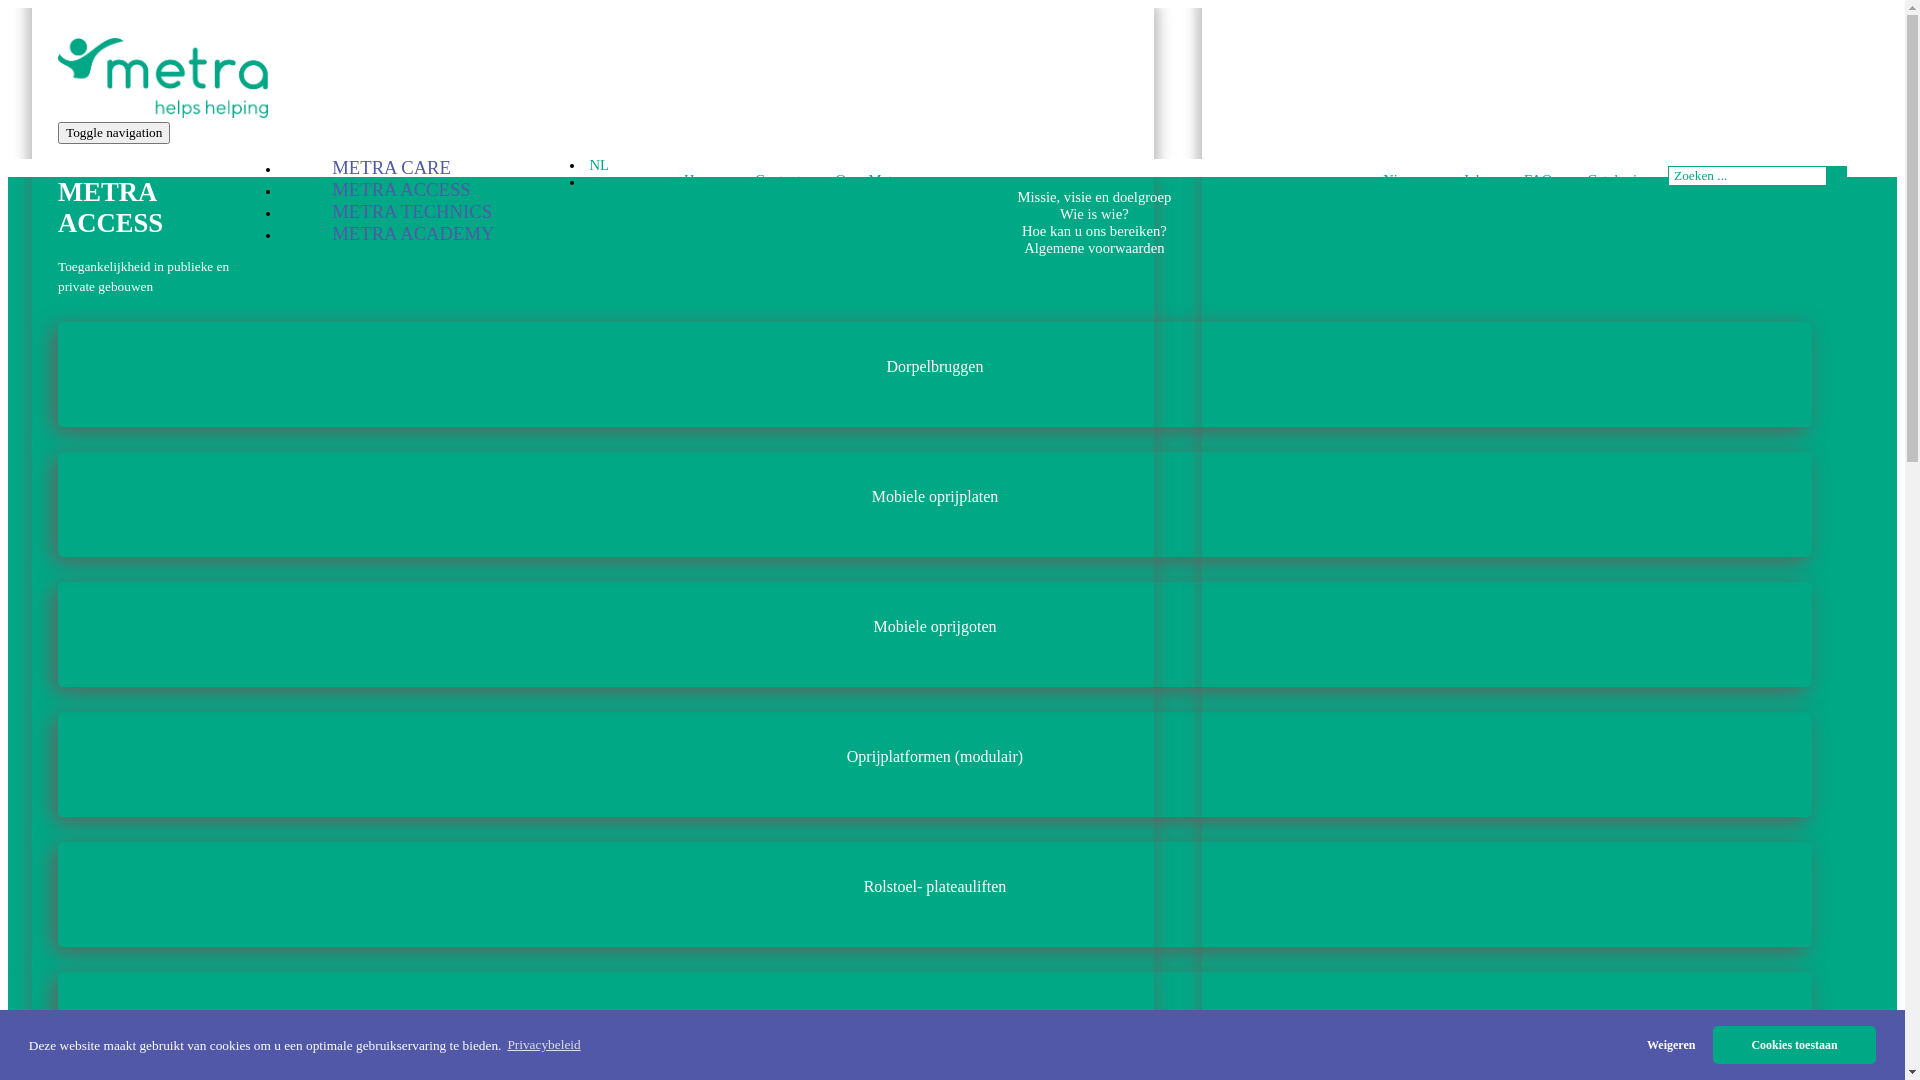 The height and width of the screenshot is (1080, 1920). What do you see at coordinates (930, 764) in the screenshot?
I see `Oprijplatformen (modulair)` at bounding box center [930, 764].